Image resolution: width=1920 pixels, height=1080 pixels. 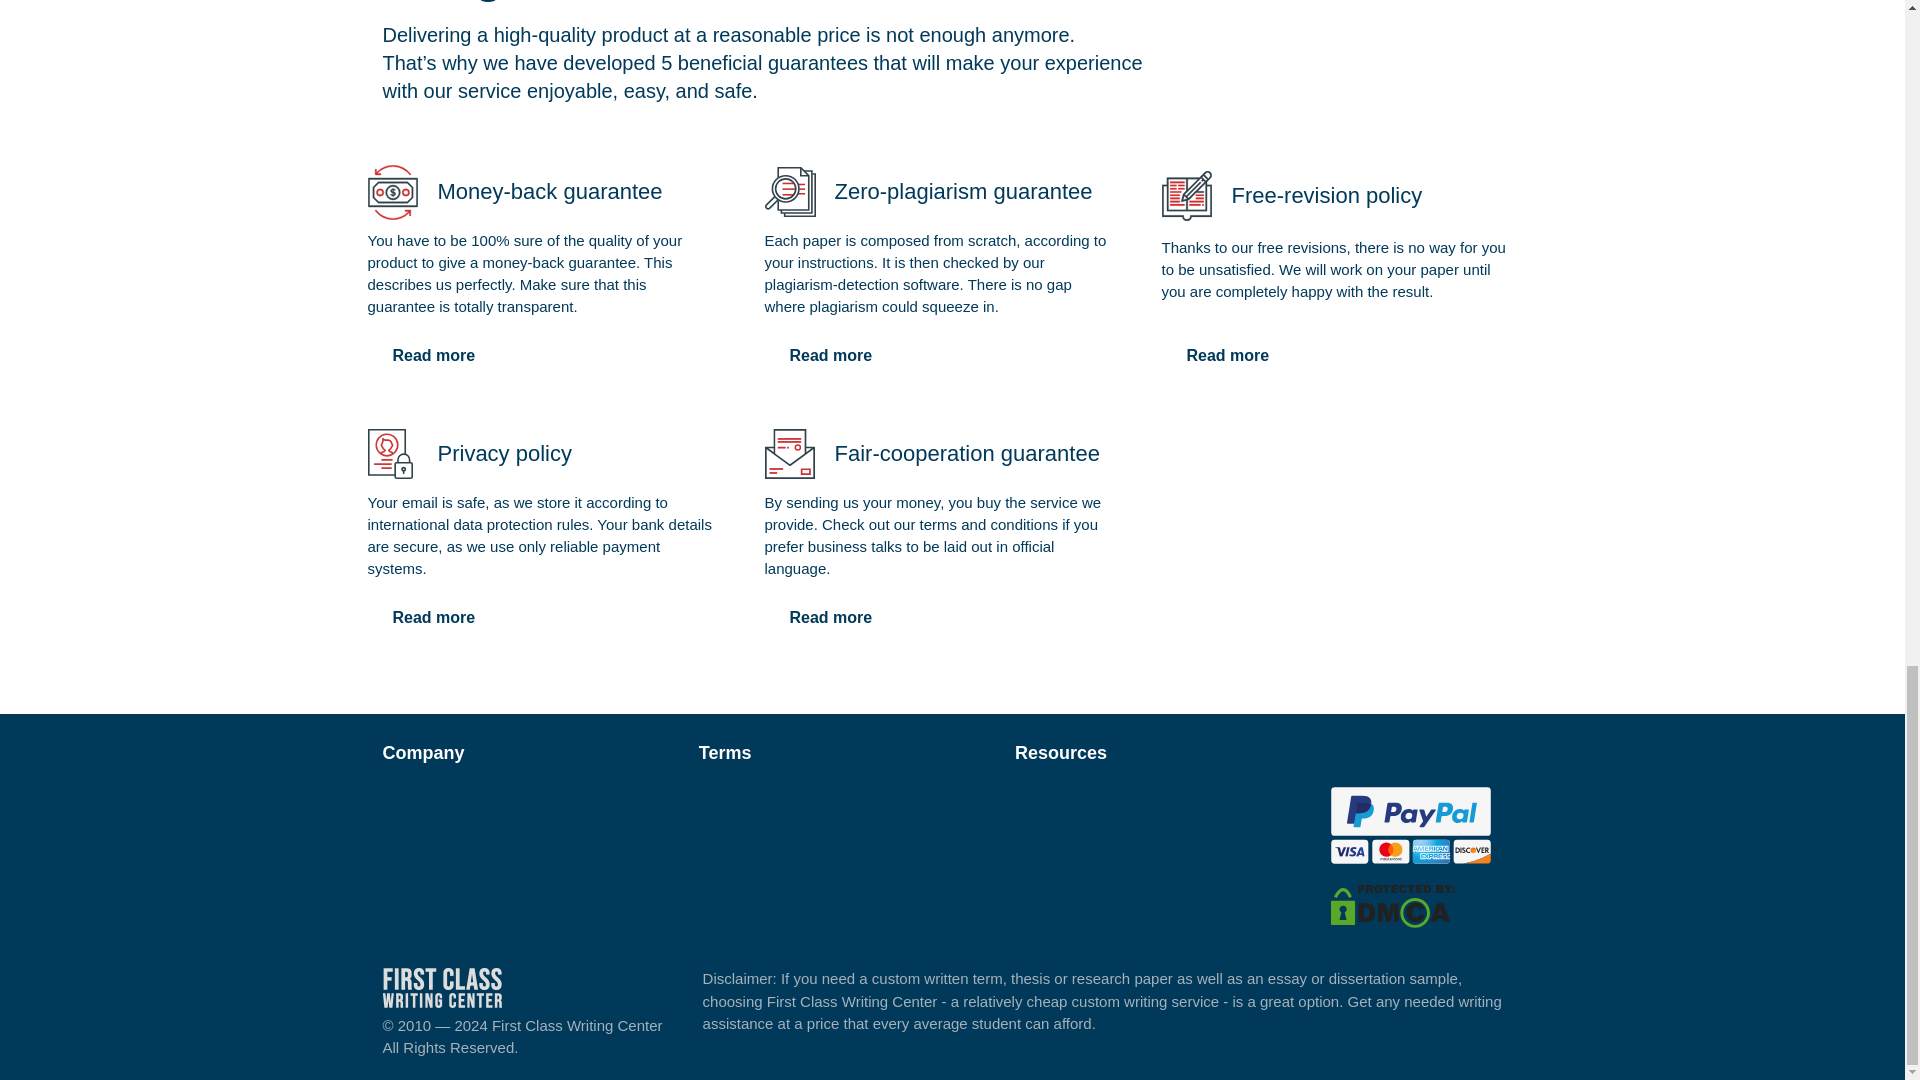 What do you see at coordinates (434, 618) in the screenshot?
I see `Read more` at bounding box center [434, 618].